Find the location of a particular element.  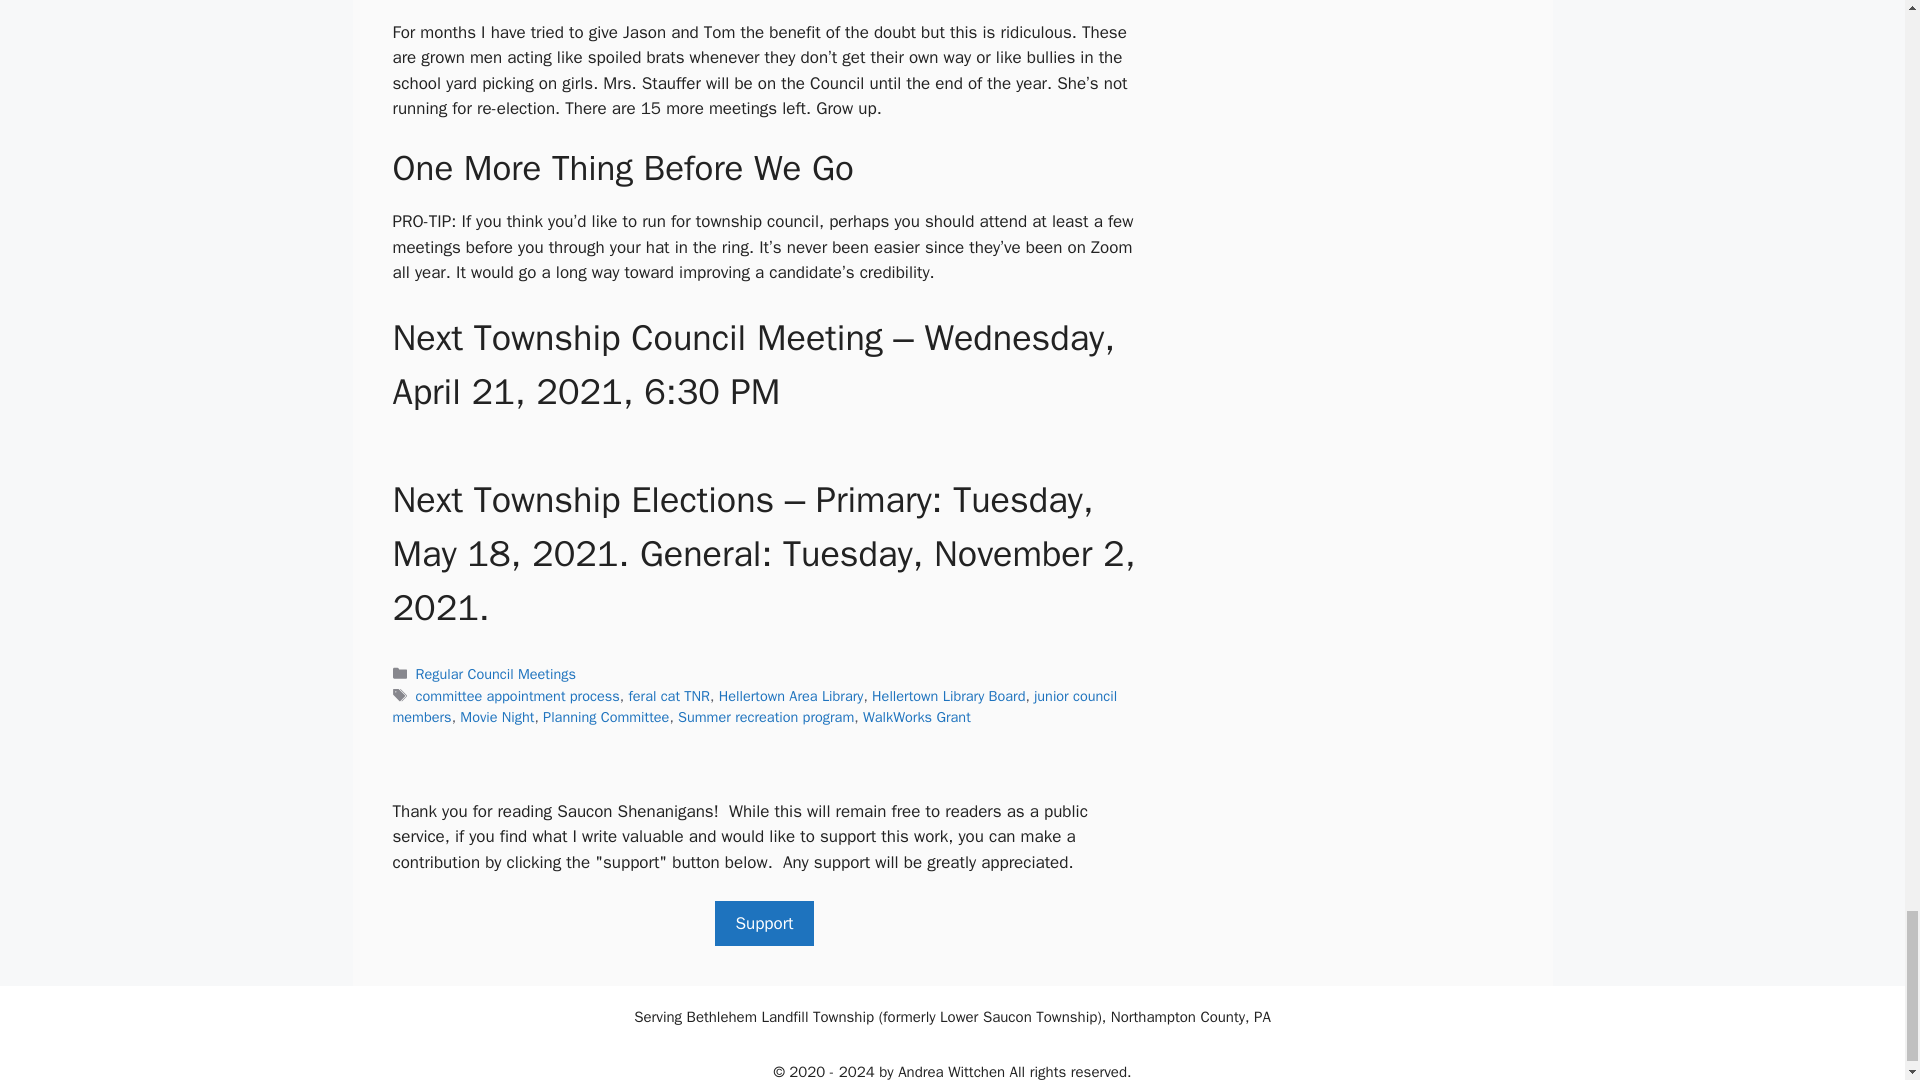

Regular Council Meetings is located at coordinates (496, 674).